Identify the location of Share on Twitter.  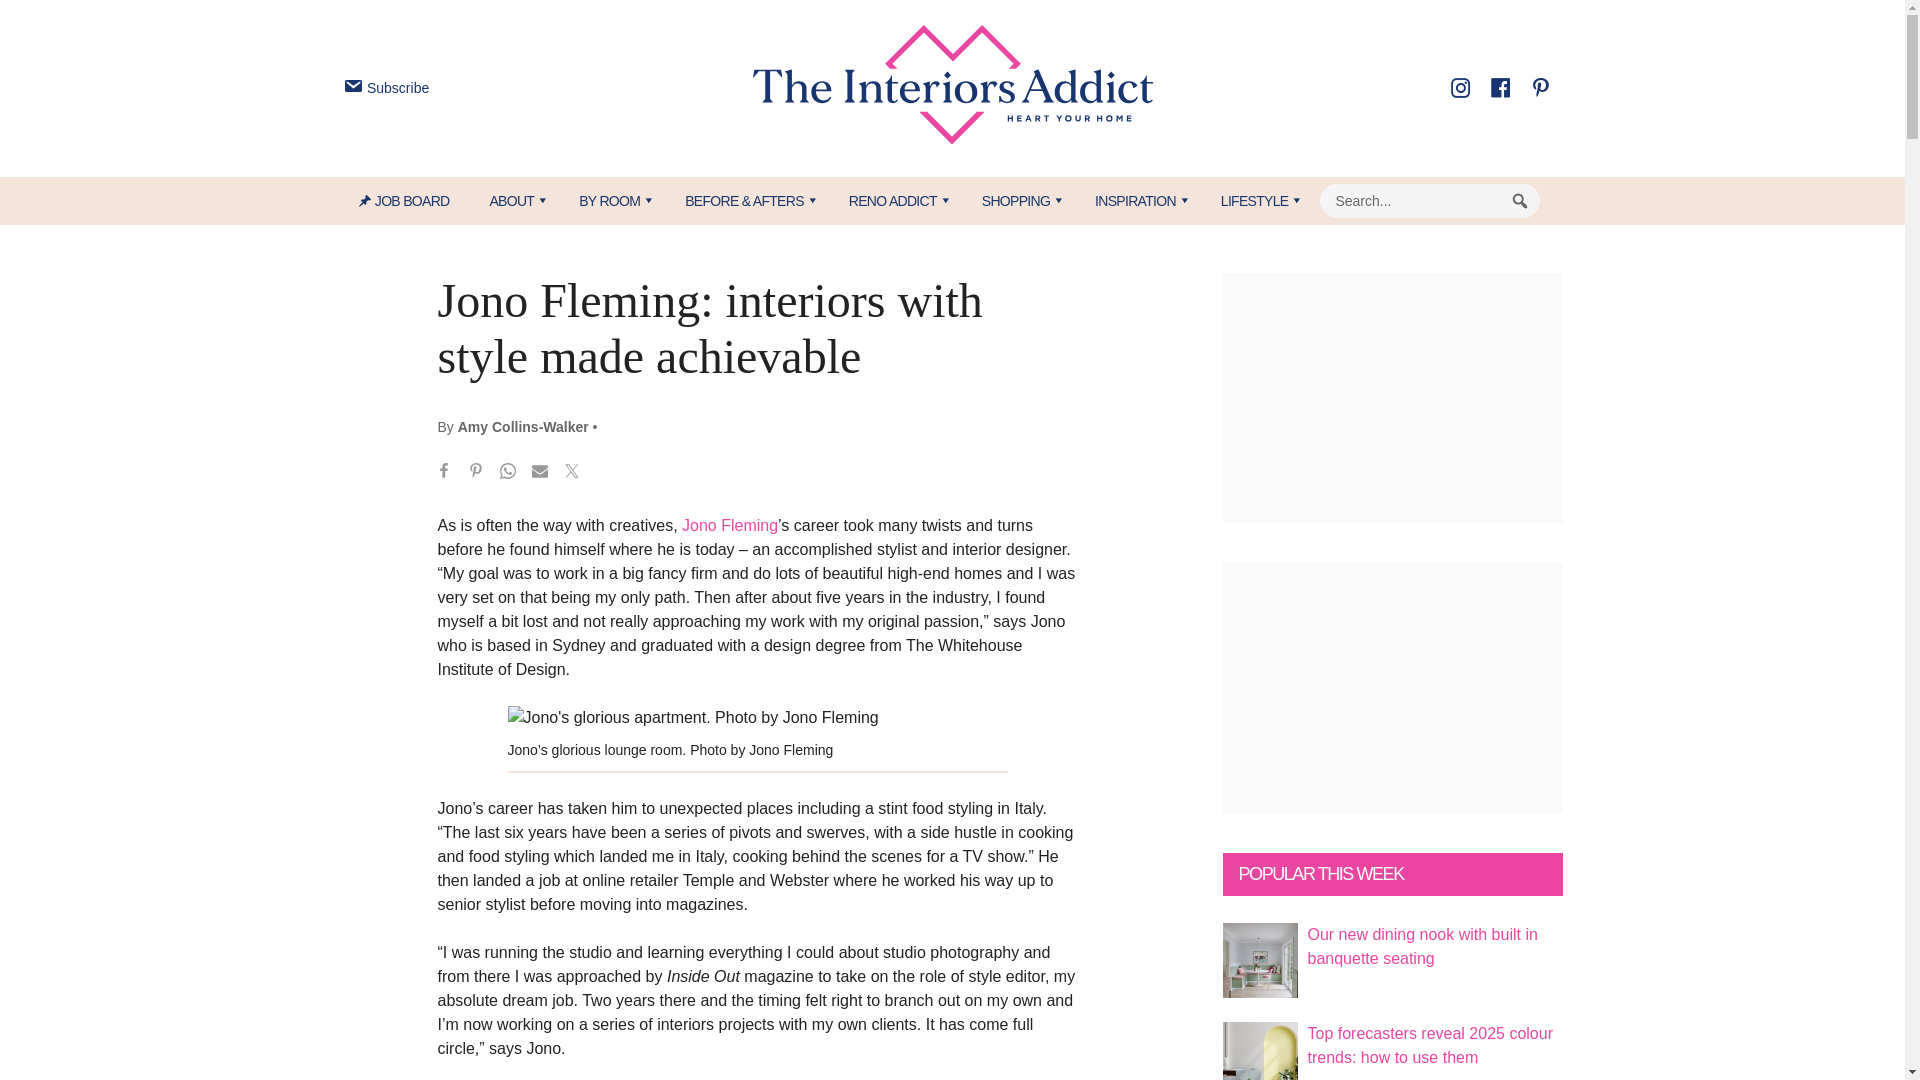
(572, 474).